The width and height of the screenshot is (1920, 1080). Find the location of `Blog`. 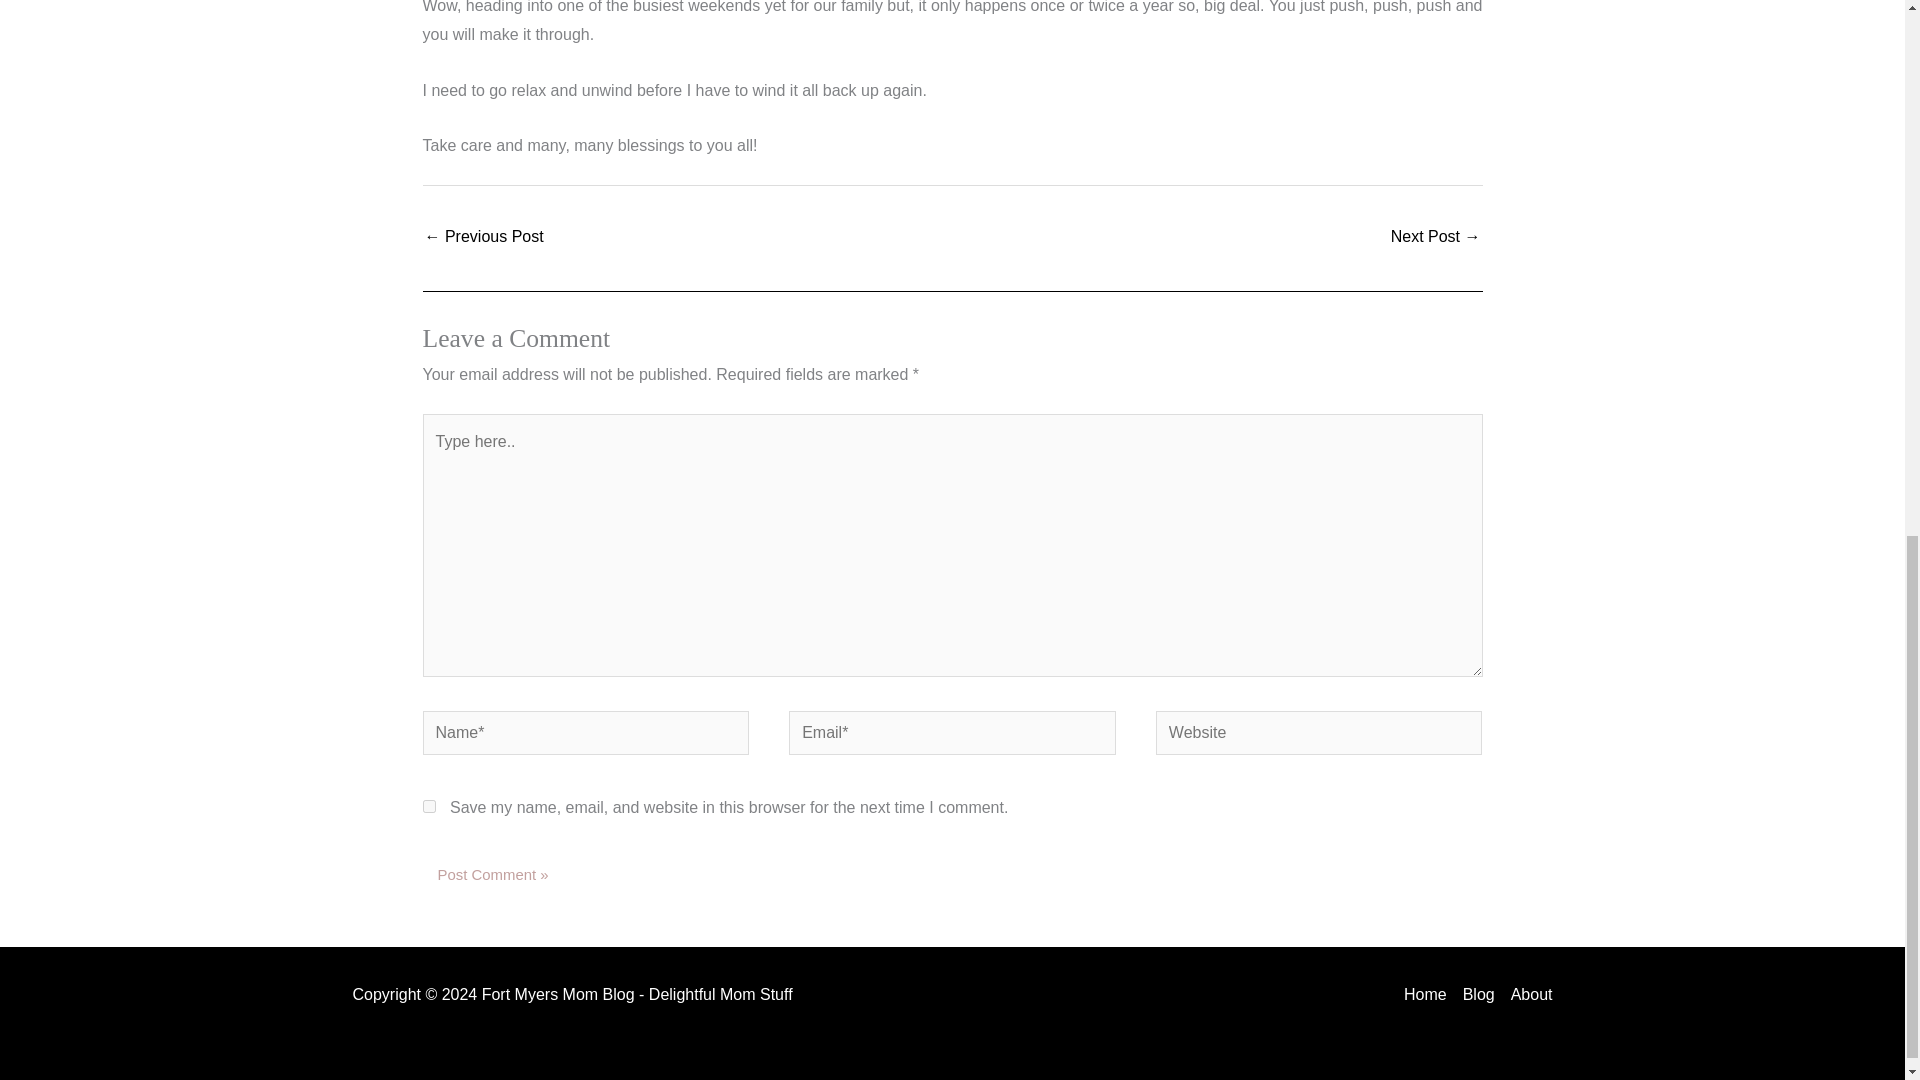

Blog is located at coordinates (1479, 994).